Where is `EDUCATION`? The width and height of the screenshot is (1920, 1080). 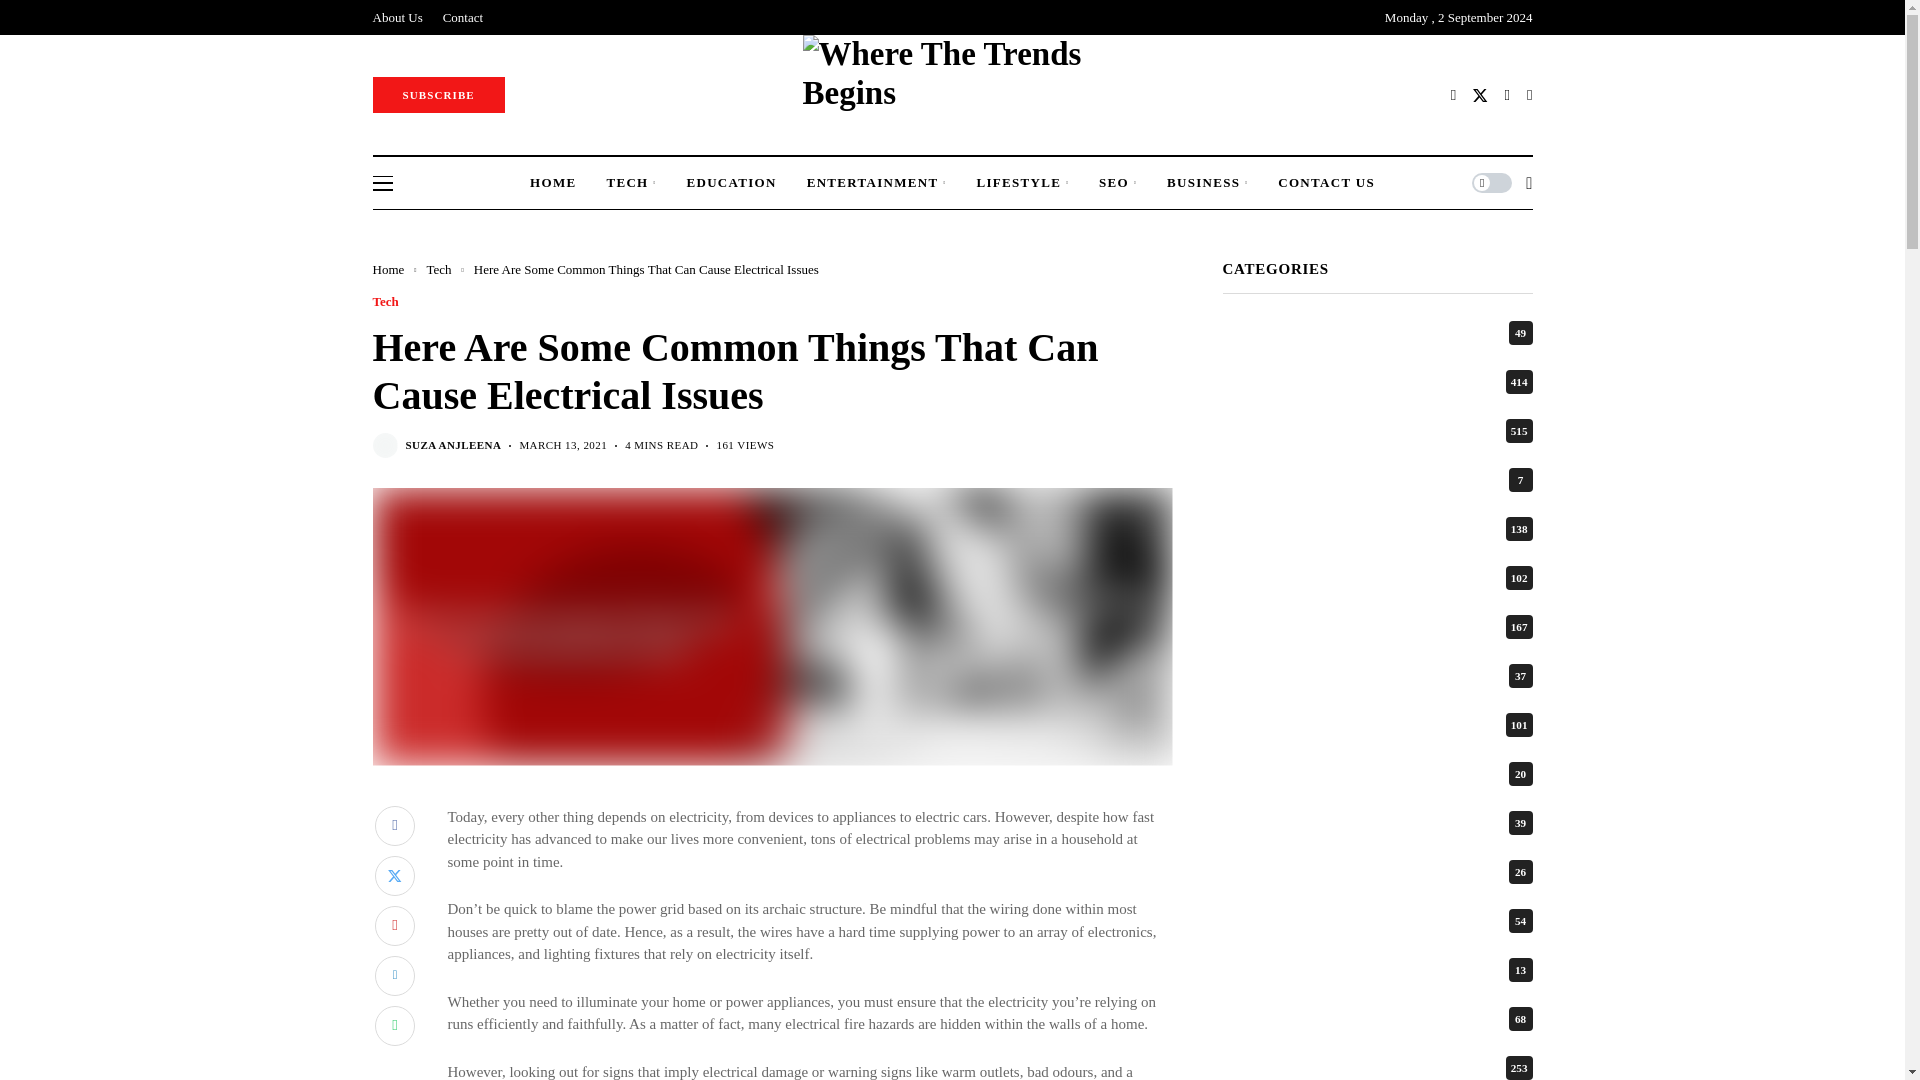 EDUCATION is located at coordinates (730, 182).